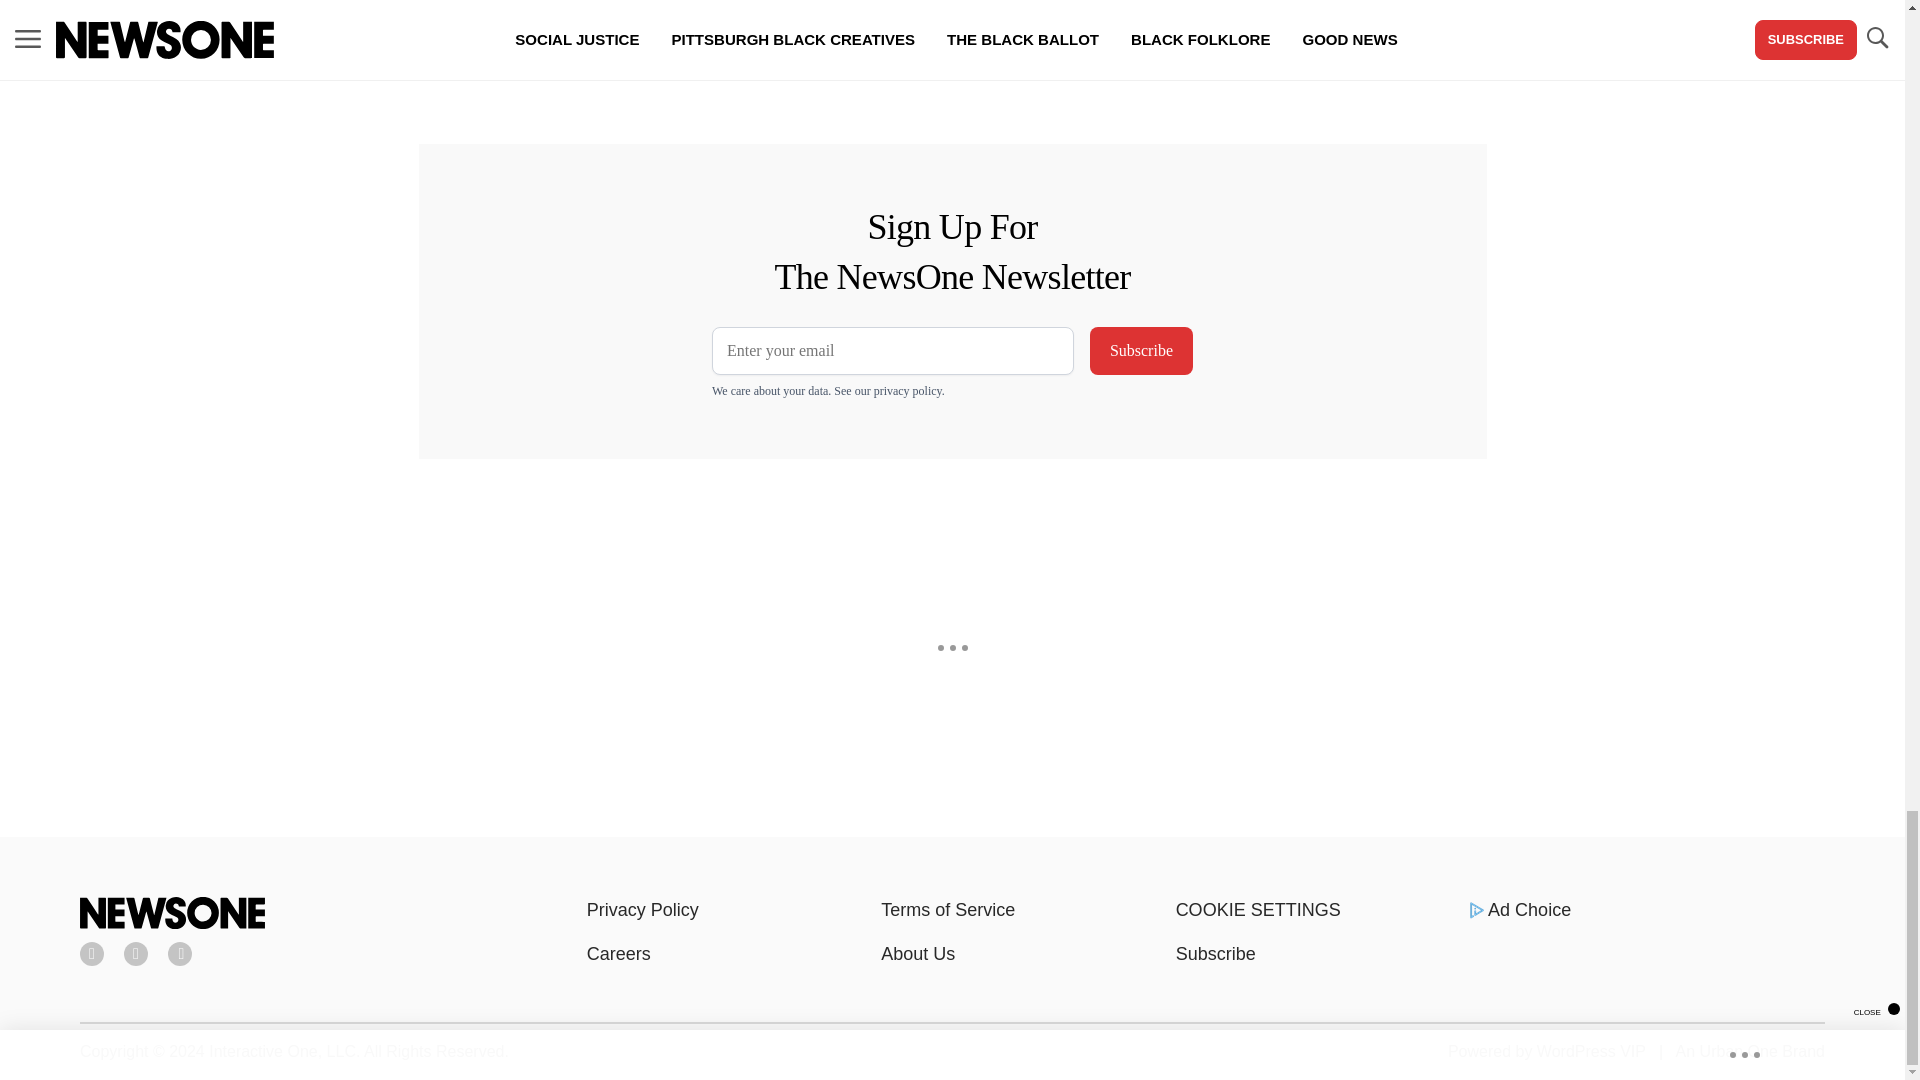 Image resolution: width=1920 pixels, height=1080 pixels. Describe the element at coordinates (318, 51) in the screenshot. I see `Load More` at that location.